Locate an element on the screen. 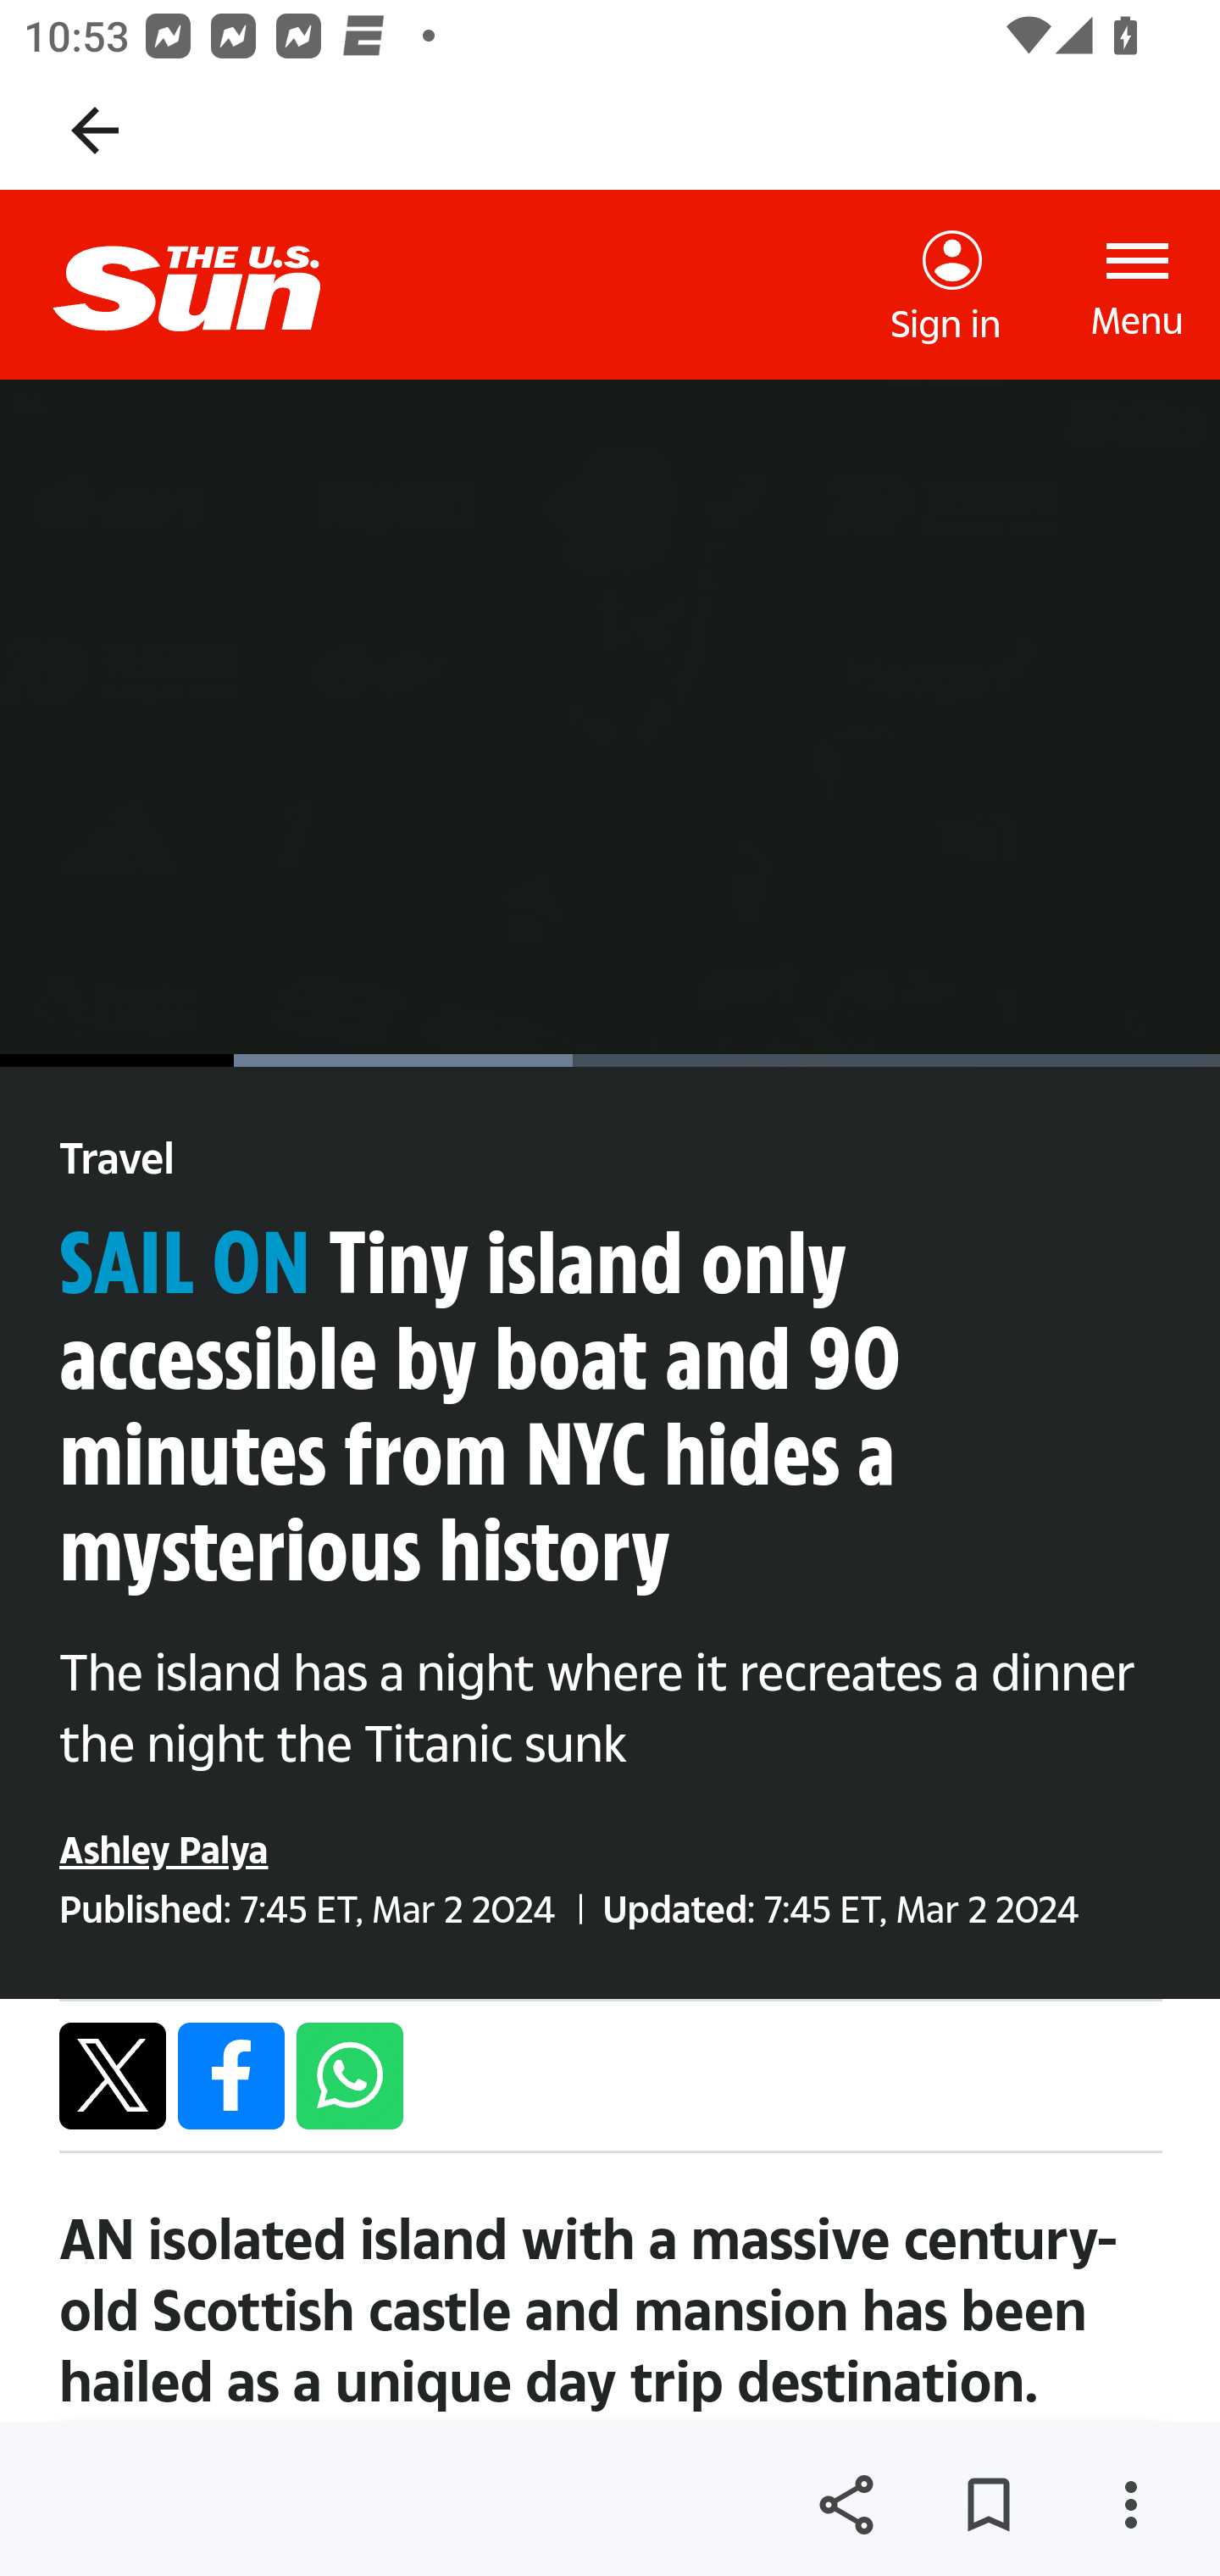 This screenshot has width=1220, height=2576. Navigate up is located at coordinates (95, 130).